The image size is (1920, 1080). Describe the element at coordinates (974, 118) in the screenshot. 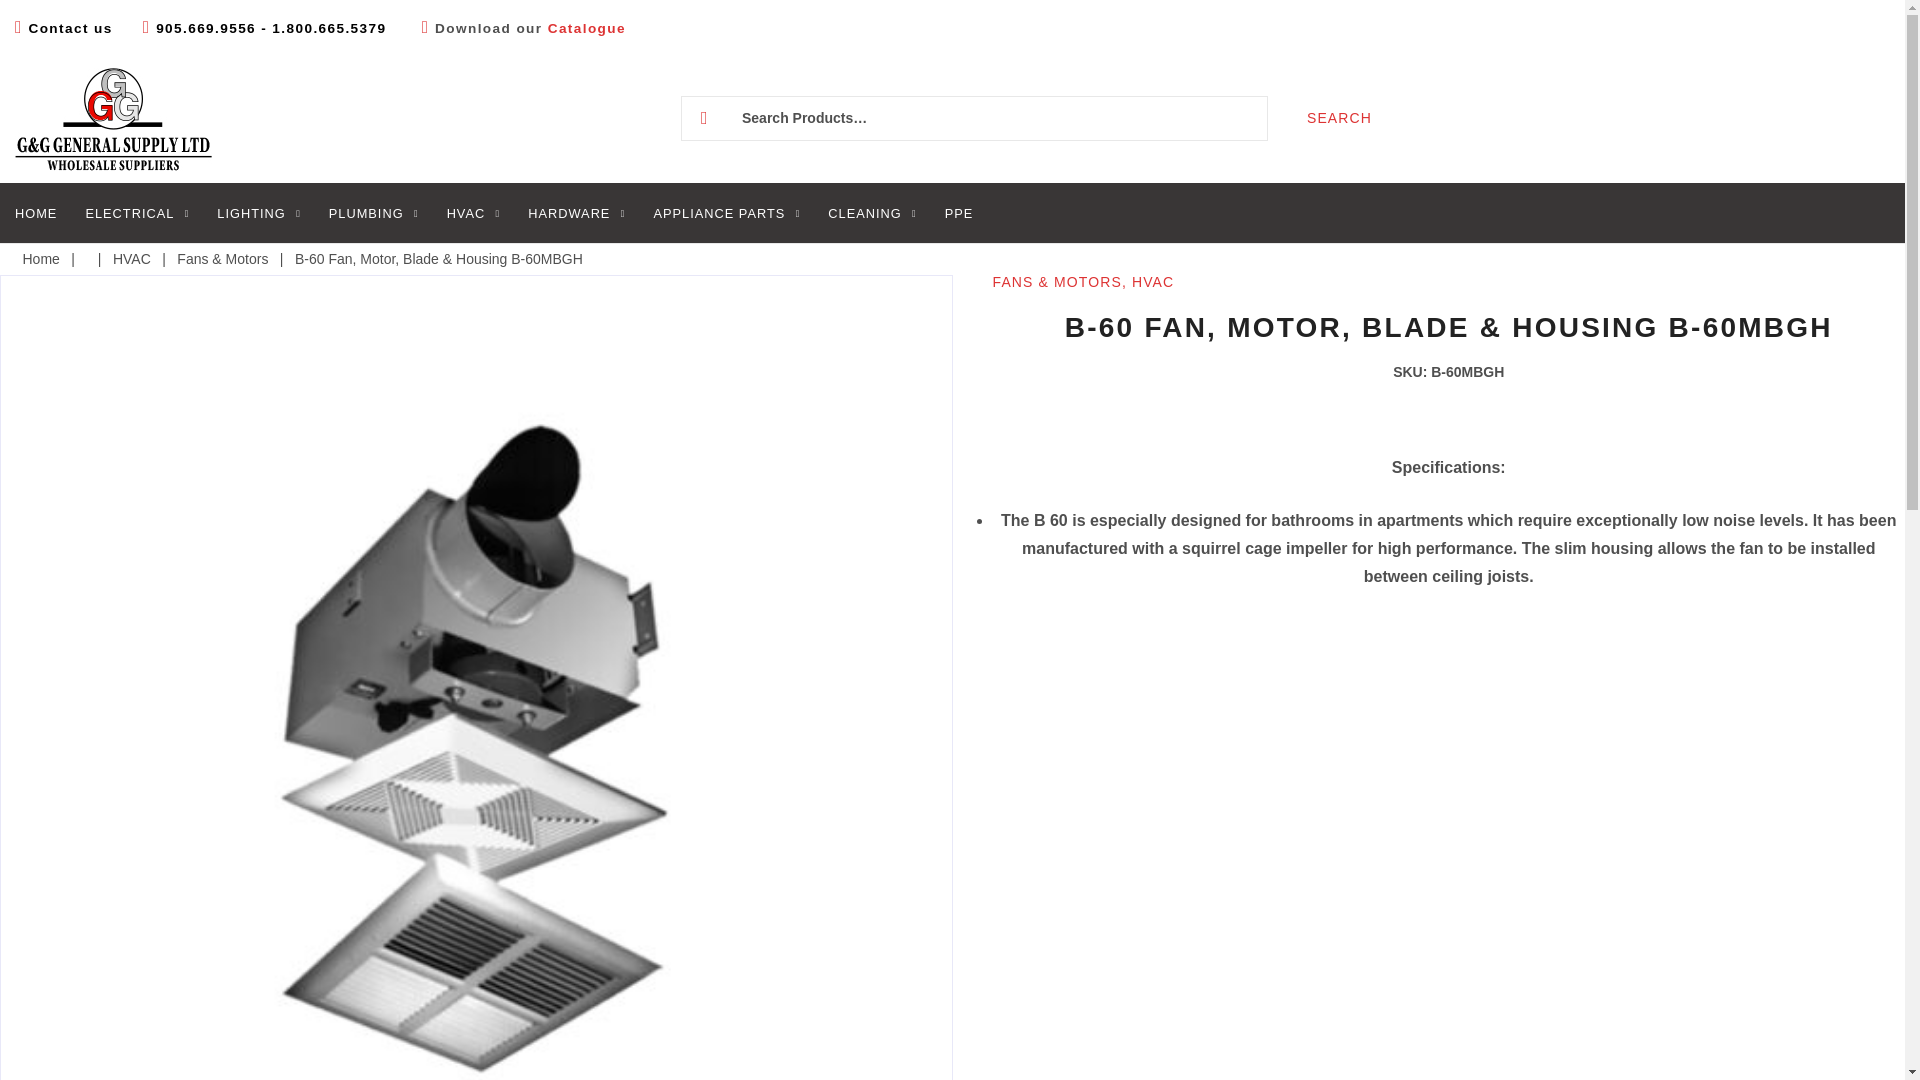

I see `Search for:` at that location.